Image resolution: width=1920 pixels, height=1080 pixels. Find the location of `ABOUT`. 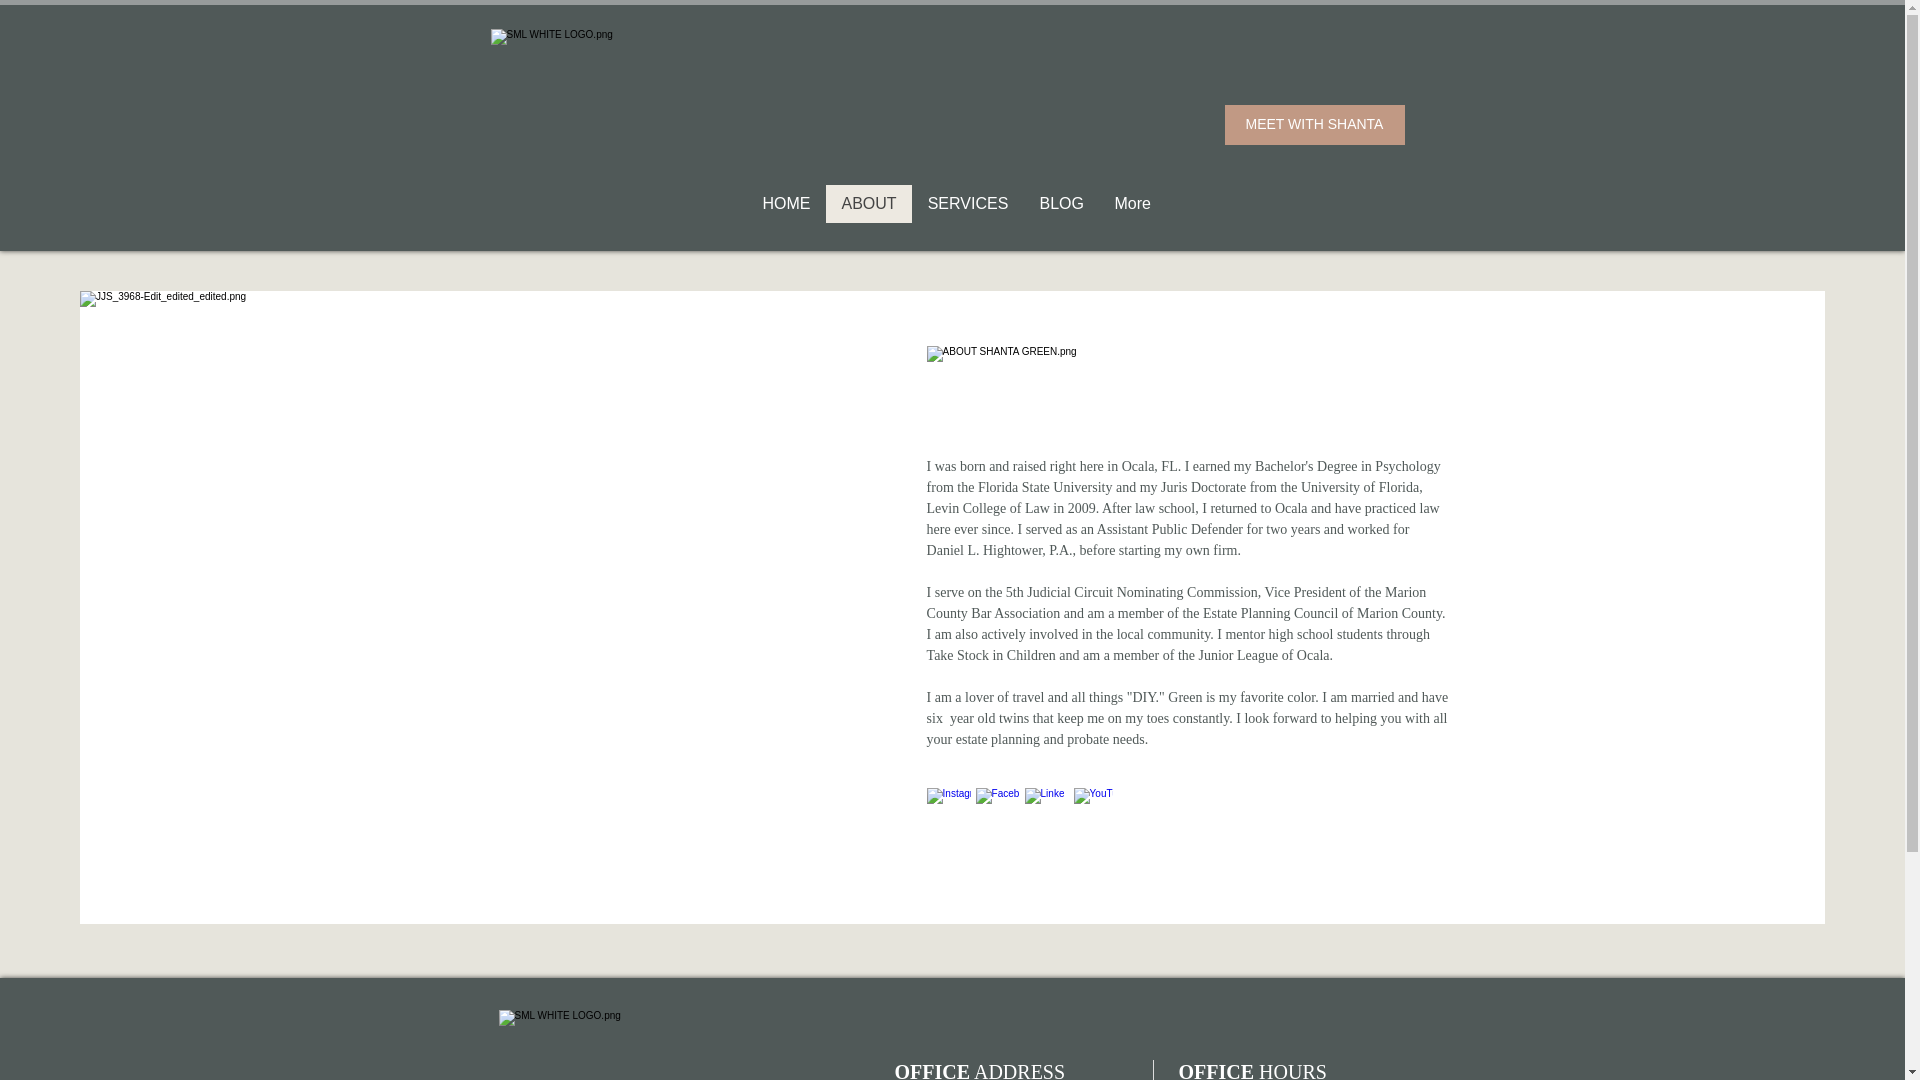

ABOUT is located at coordinates (868, 203).